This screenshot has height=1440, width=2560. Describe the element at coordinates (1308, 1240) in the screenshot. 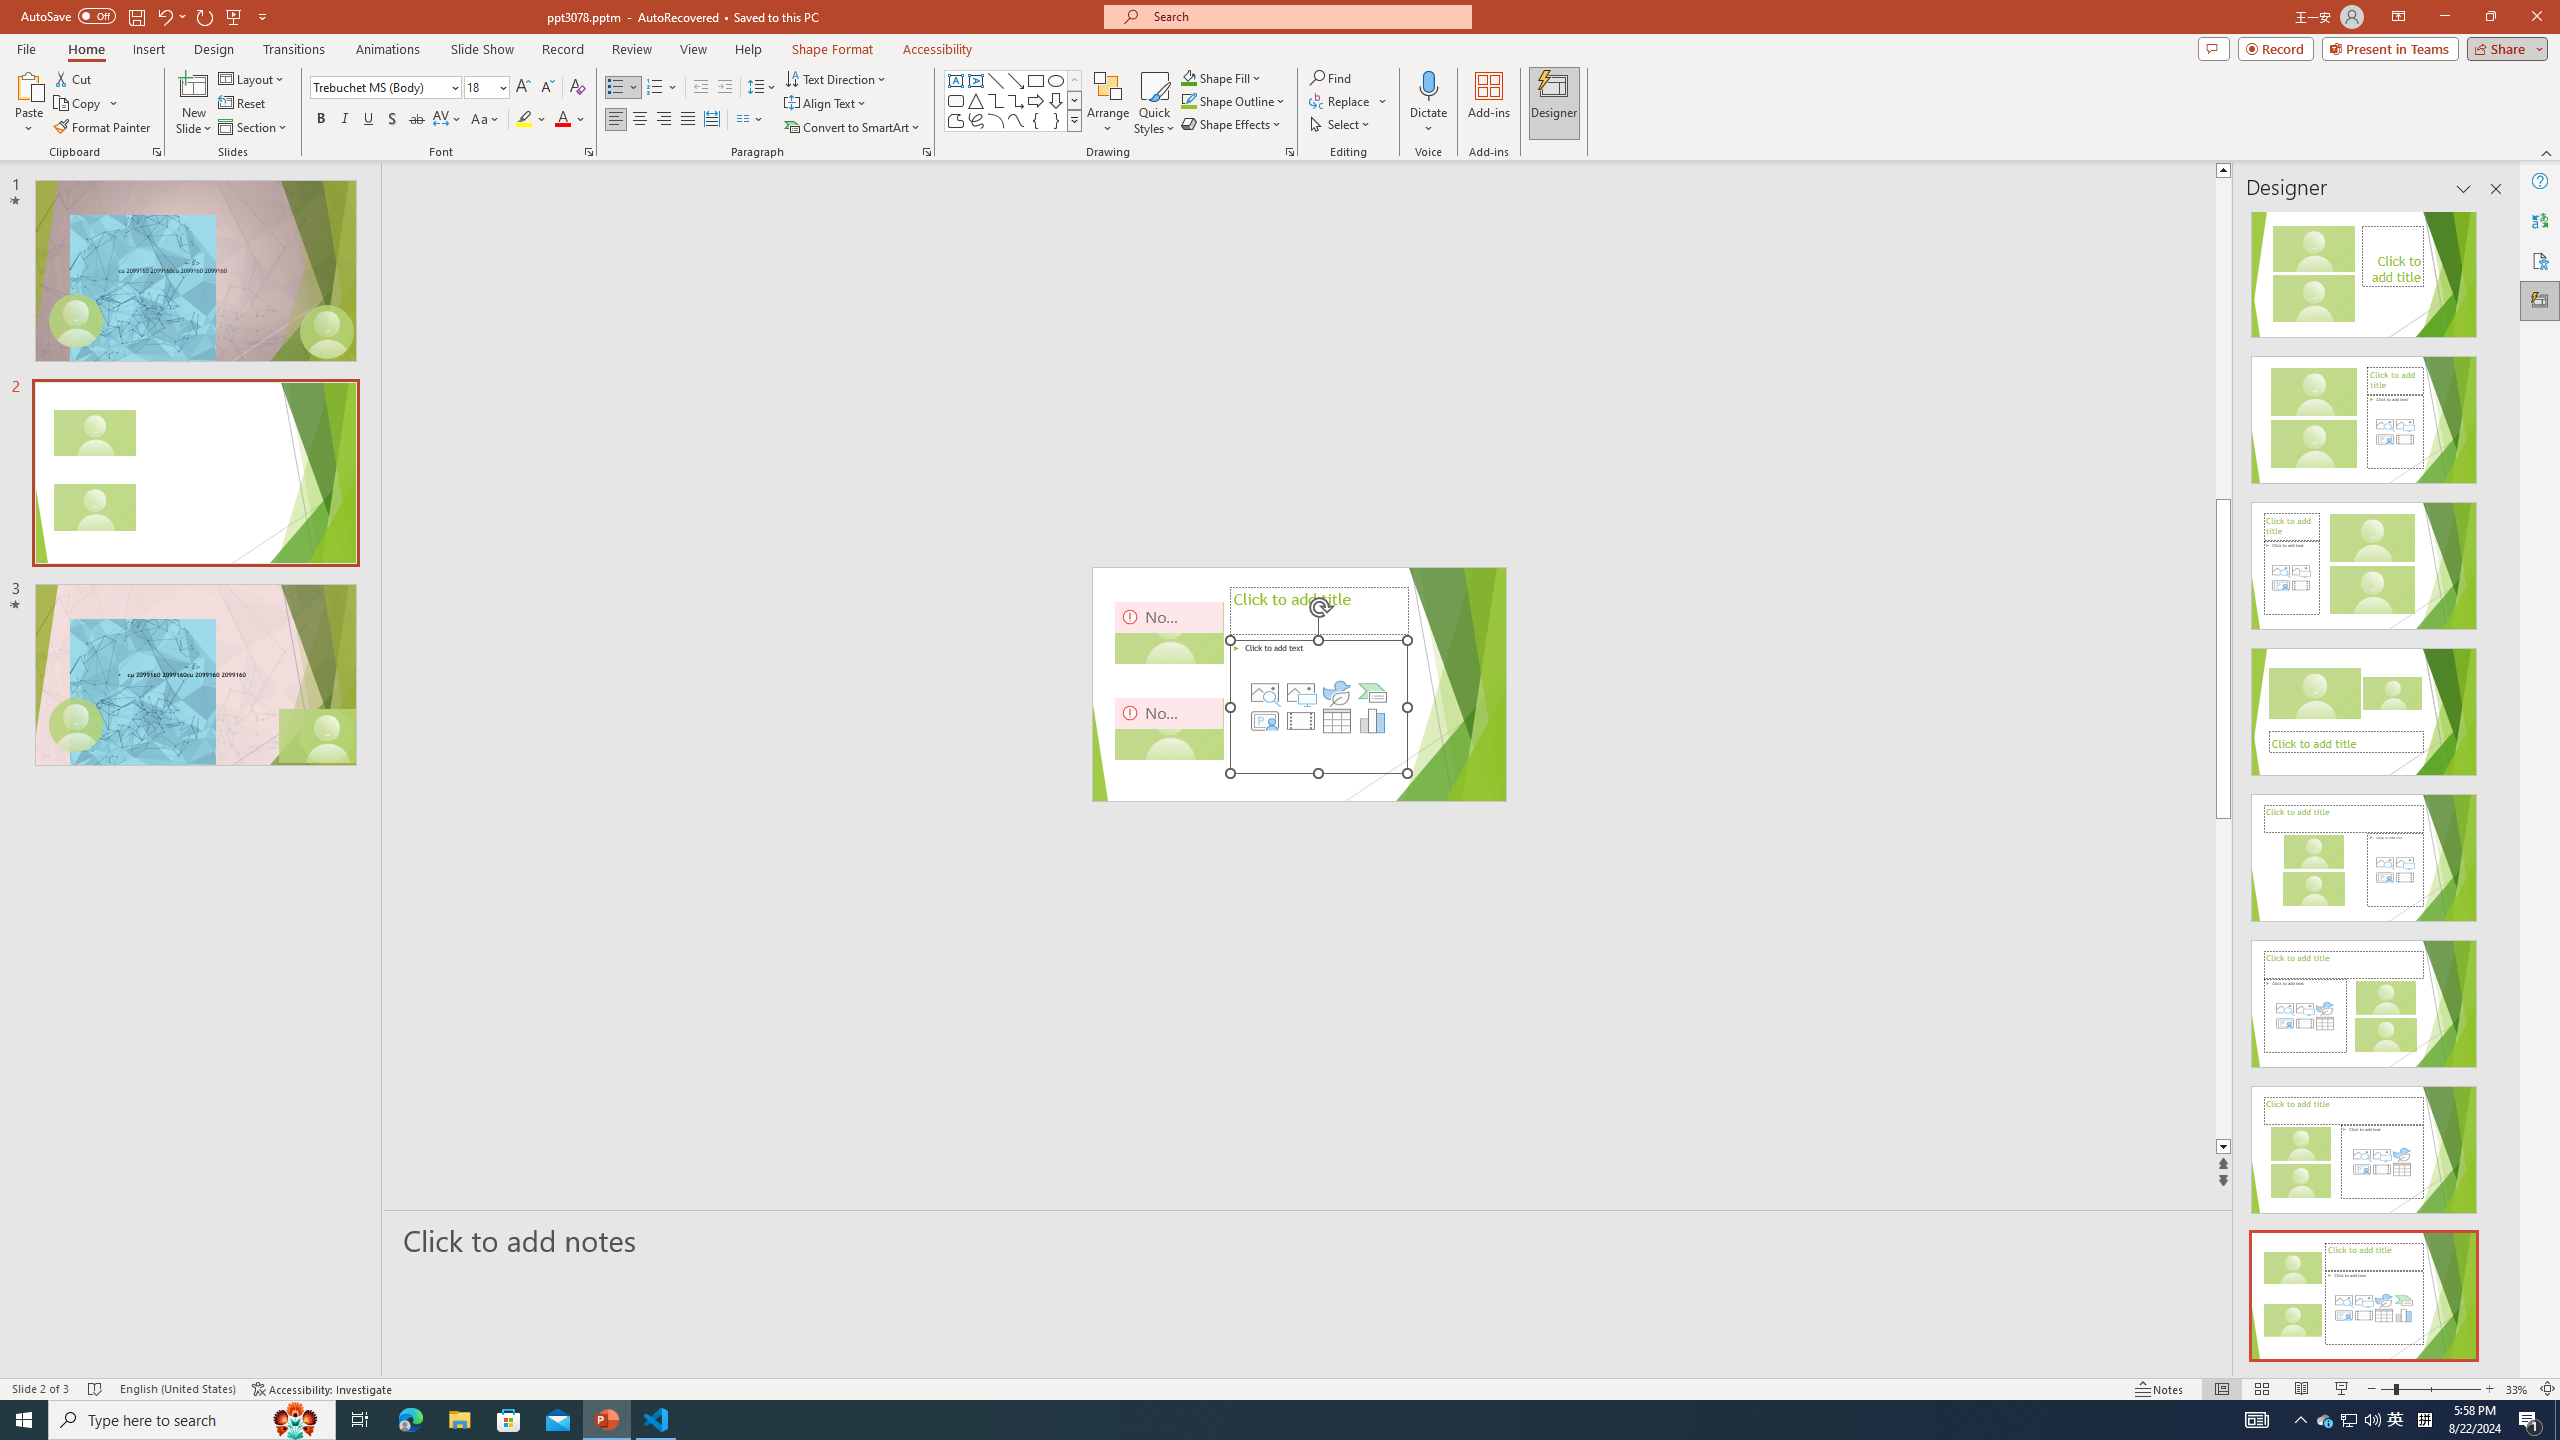

I see `Slide Notes` at that location.